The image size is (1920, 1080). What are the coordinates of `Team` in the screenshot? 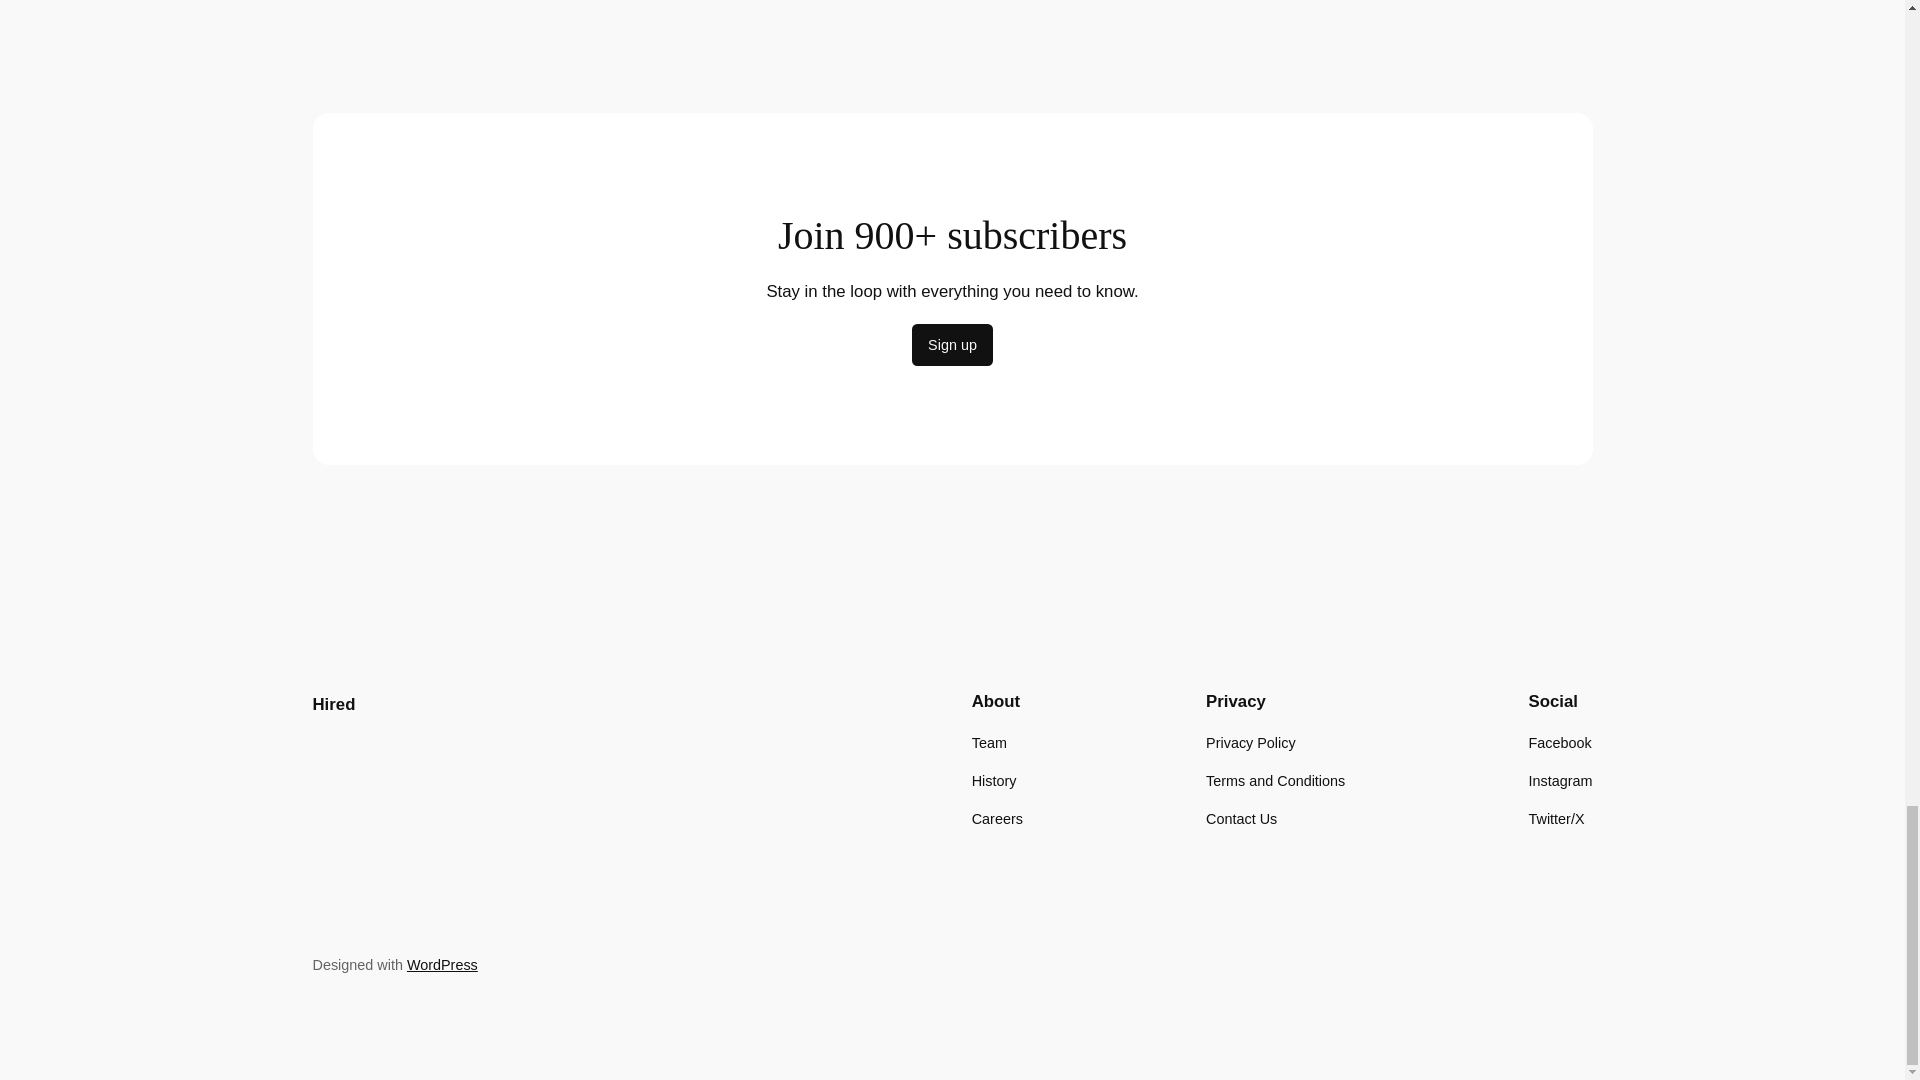 It's located at (988, 742).